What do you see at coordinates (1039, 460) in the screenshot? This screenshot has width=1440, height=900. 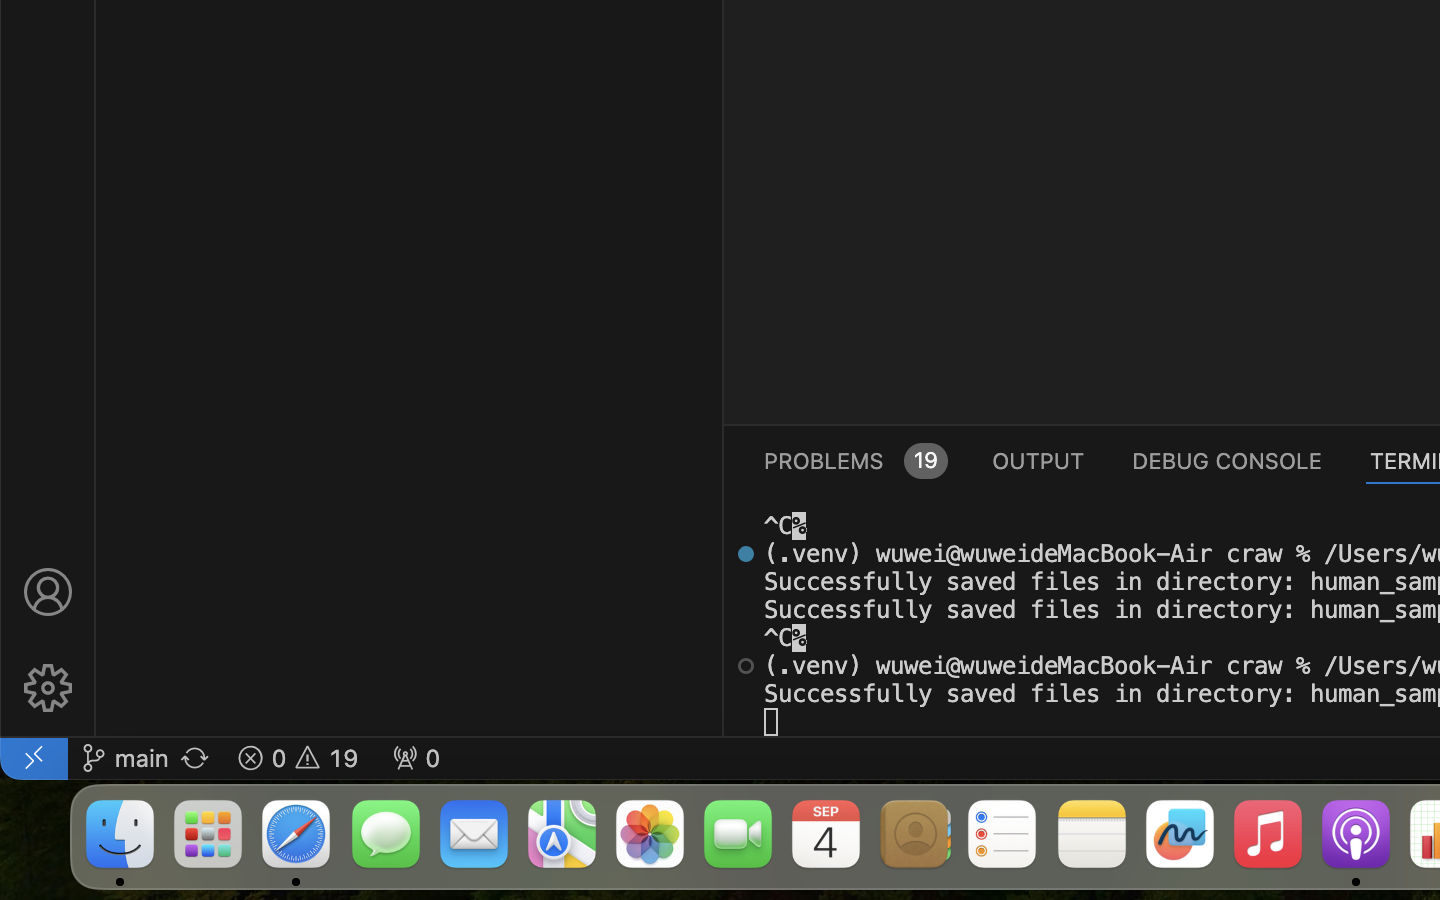 I see `0 OUTPUT` at bounding box center [1039, 460].